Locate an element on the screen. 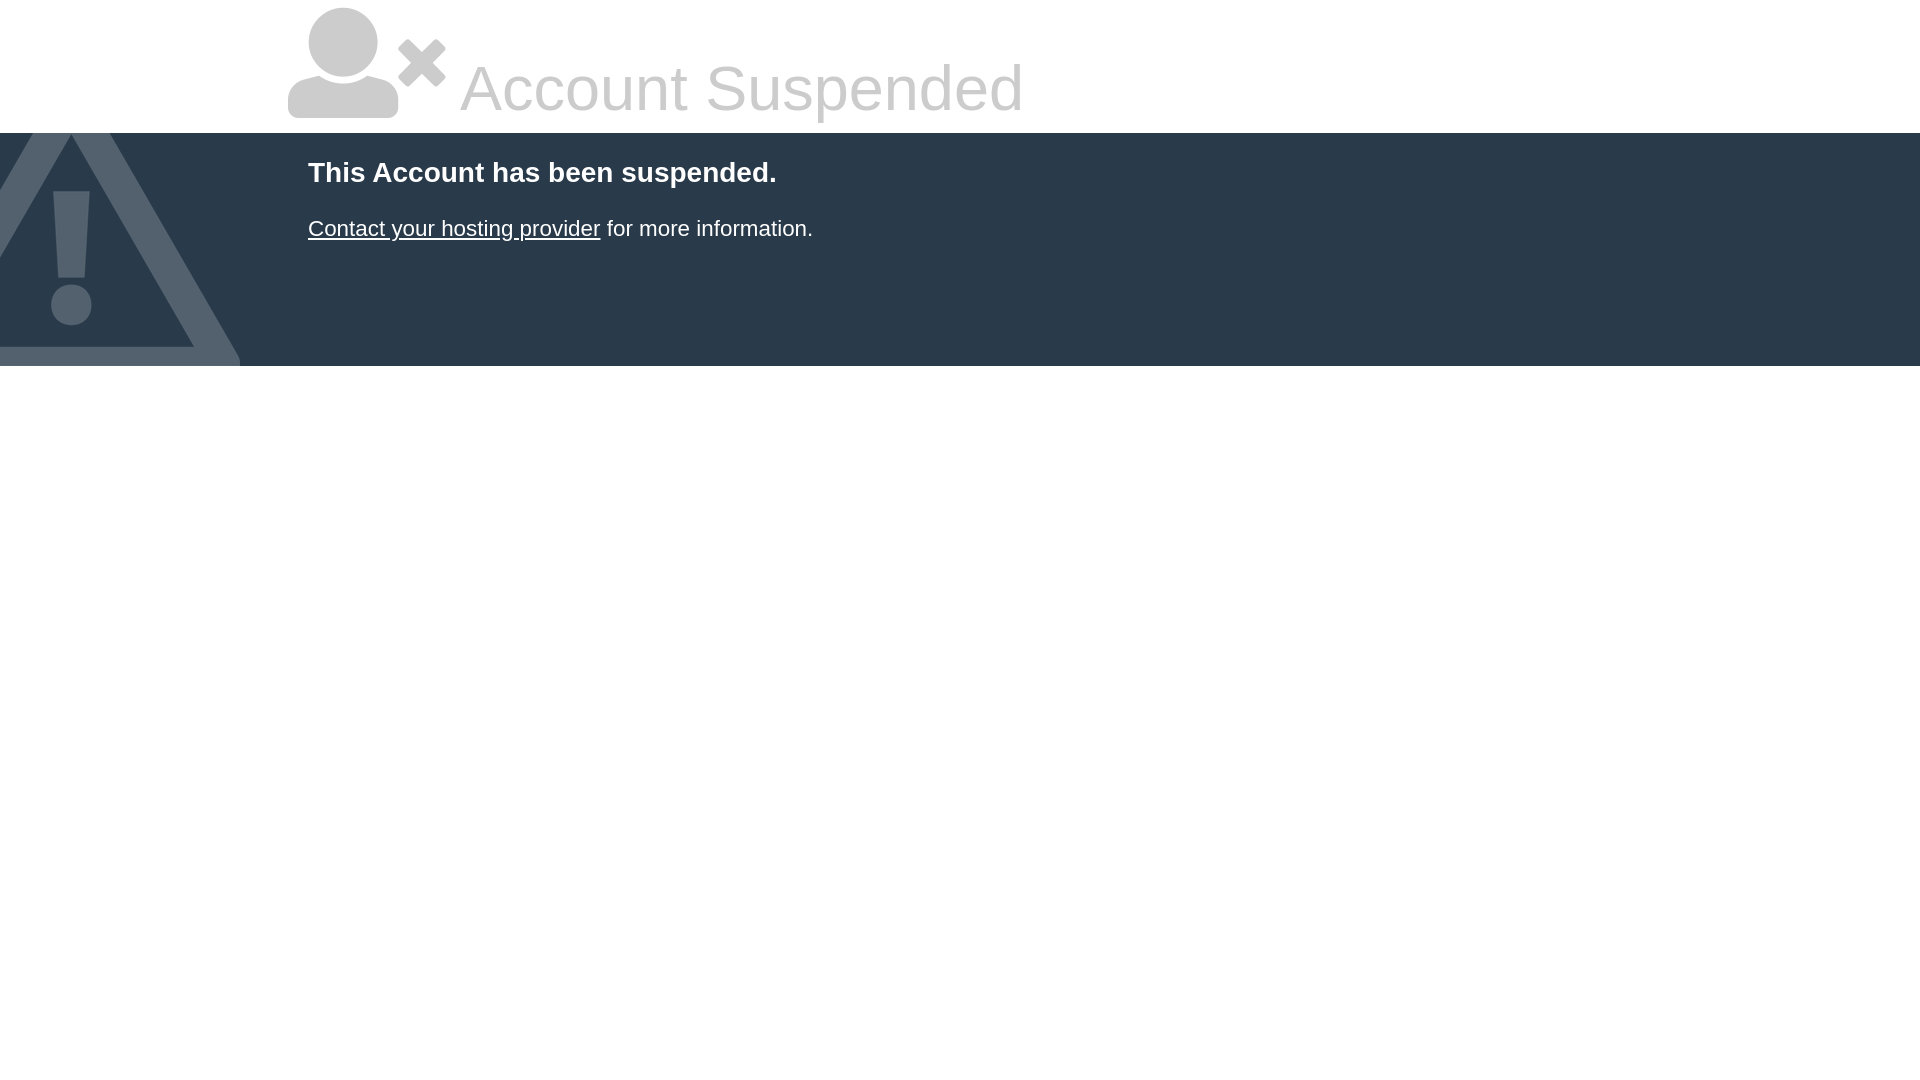  Contact your hosting provider is located at coordinates (454, 228).